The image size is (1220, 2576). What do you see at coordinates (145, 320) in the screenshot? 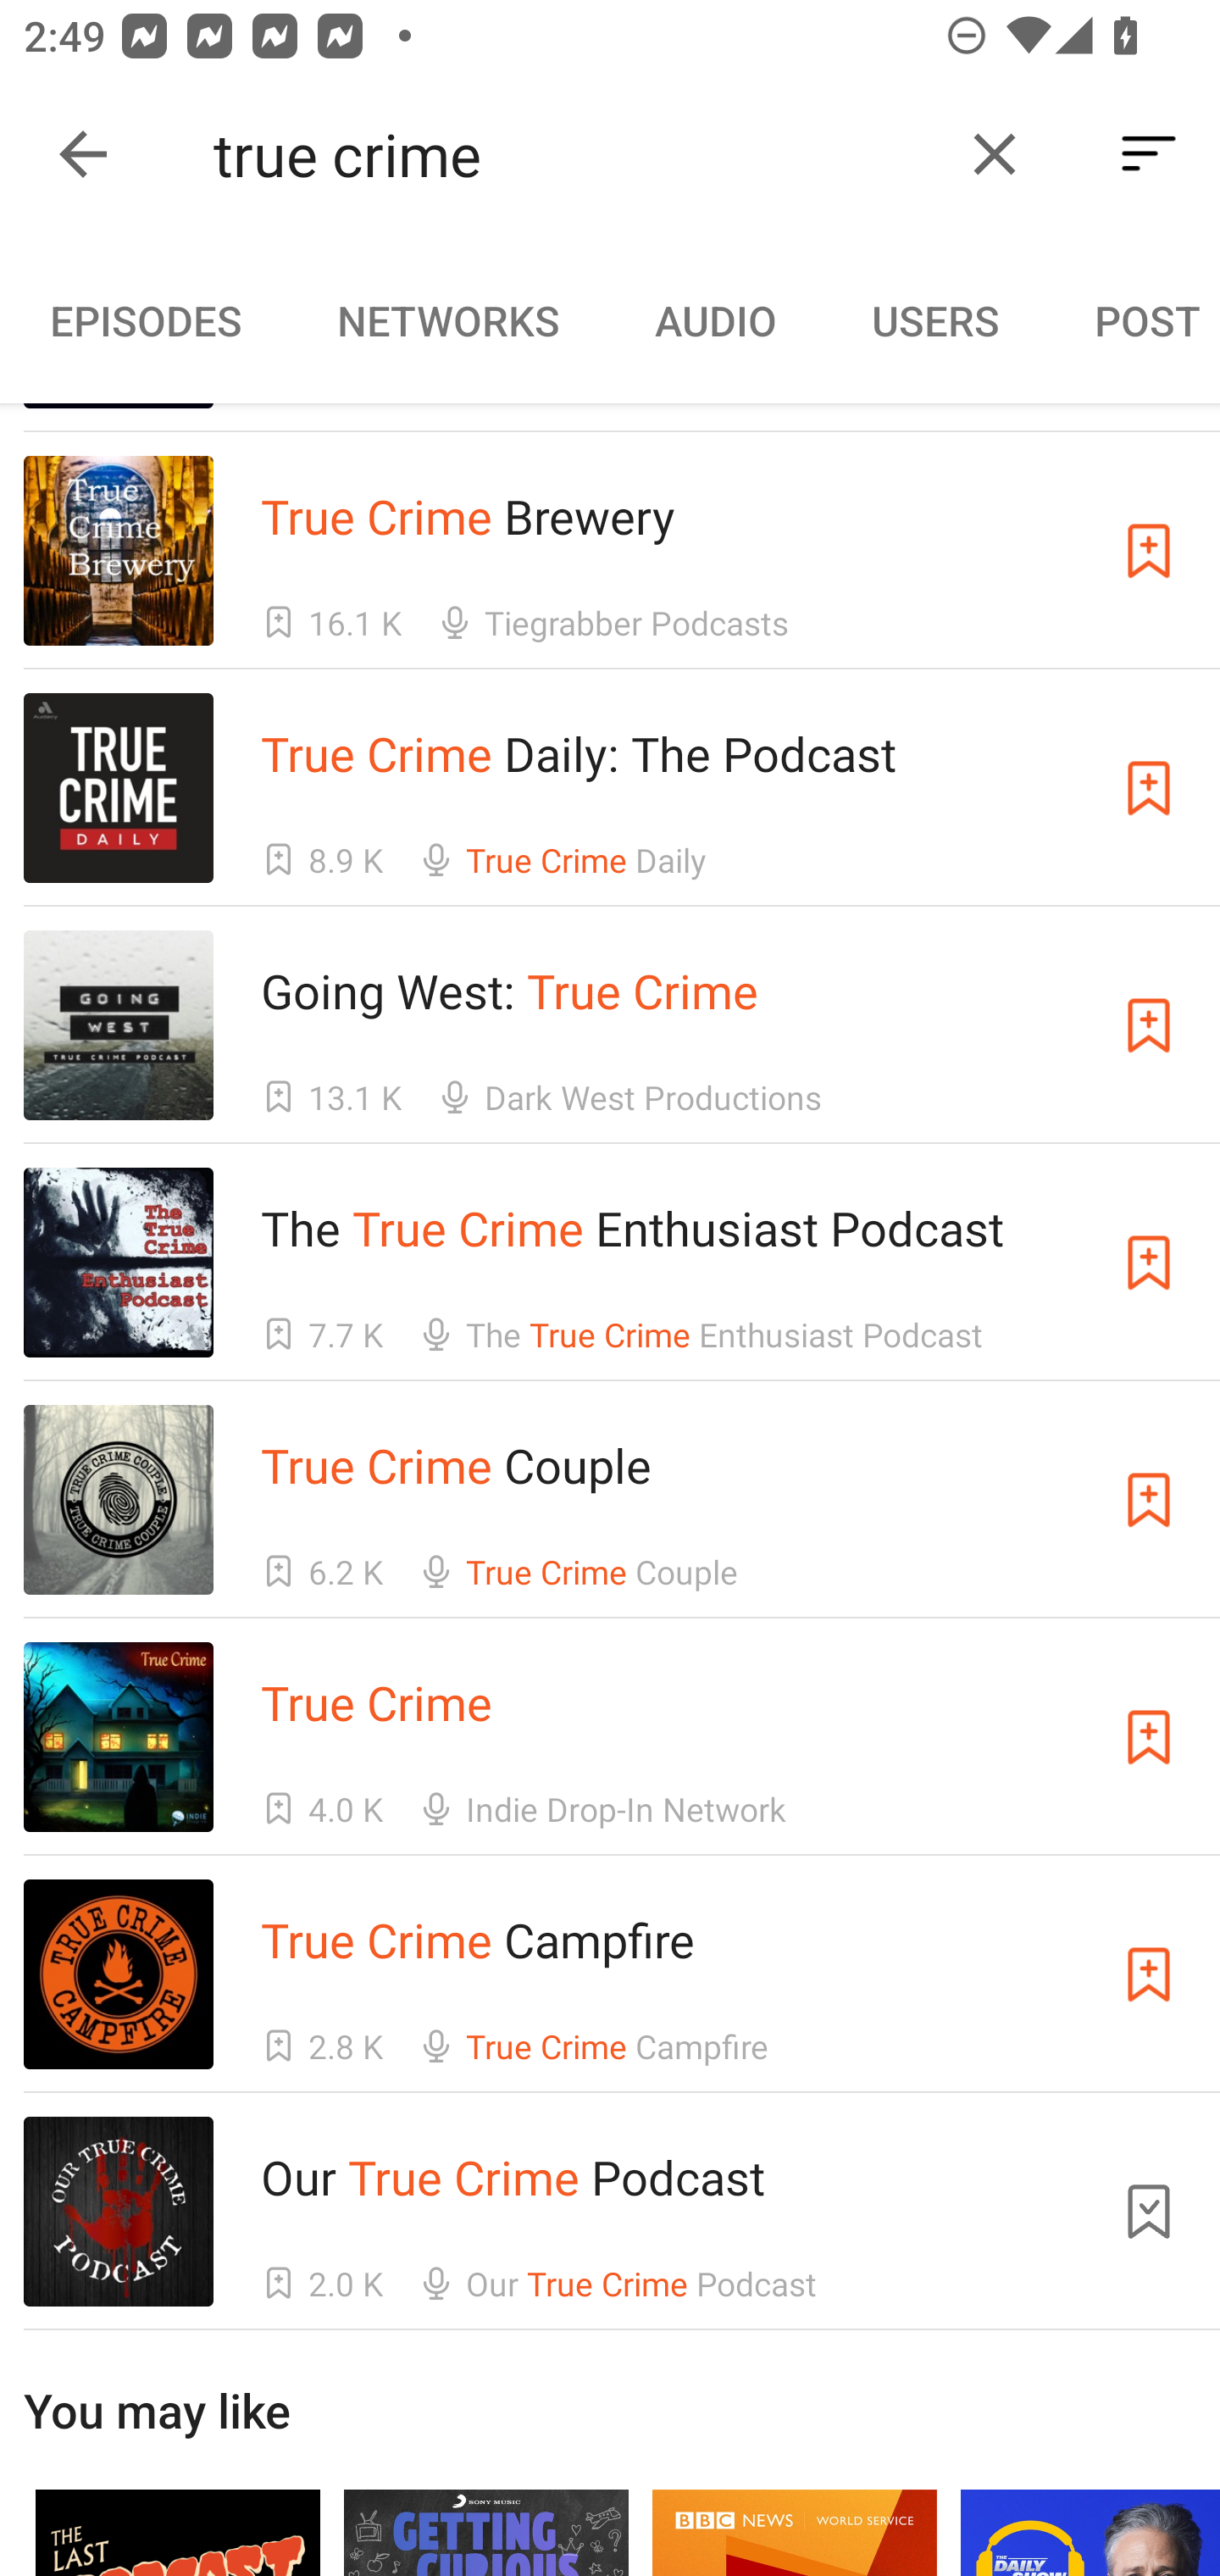
I see `EPISODES` at bounding box center [145, 320].